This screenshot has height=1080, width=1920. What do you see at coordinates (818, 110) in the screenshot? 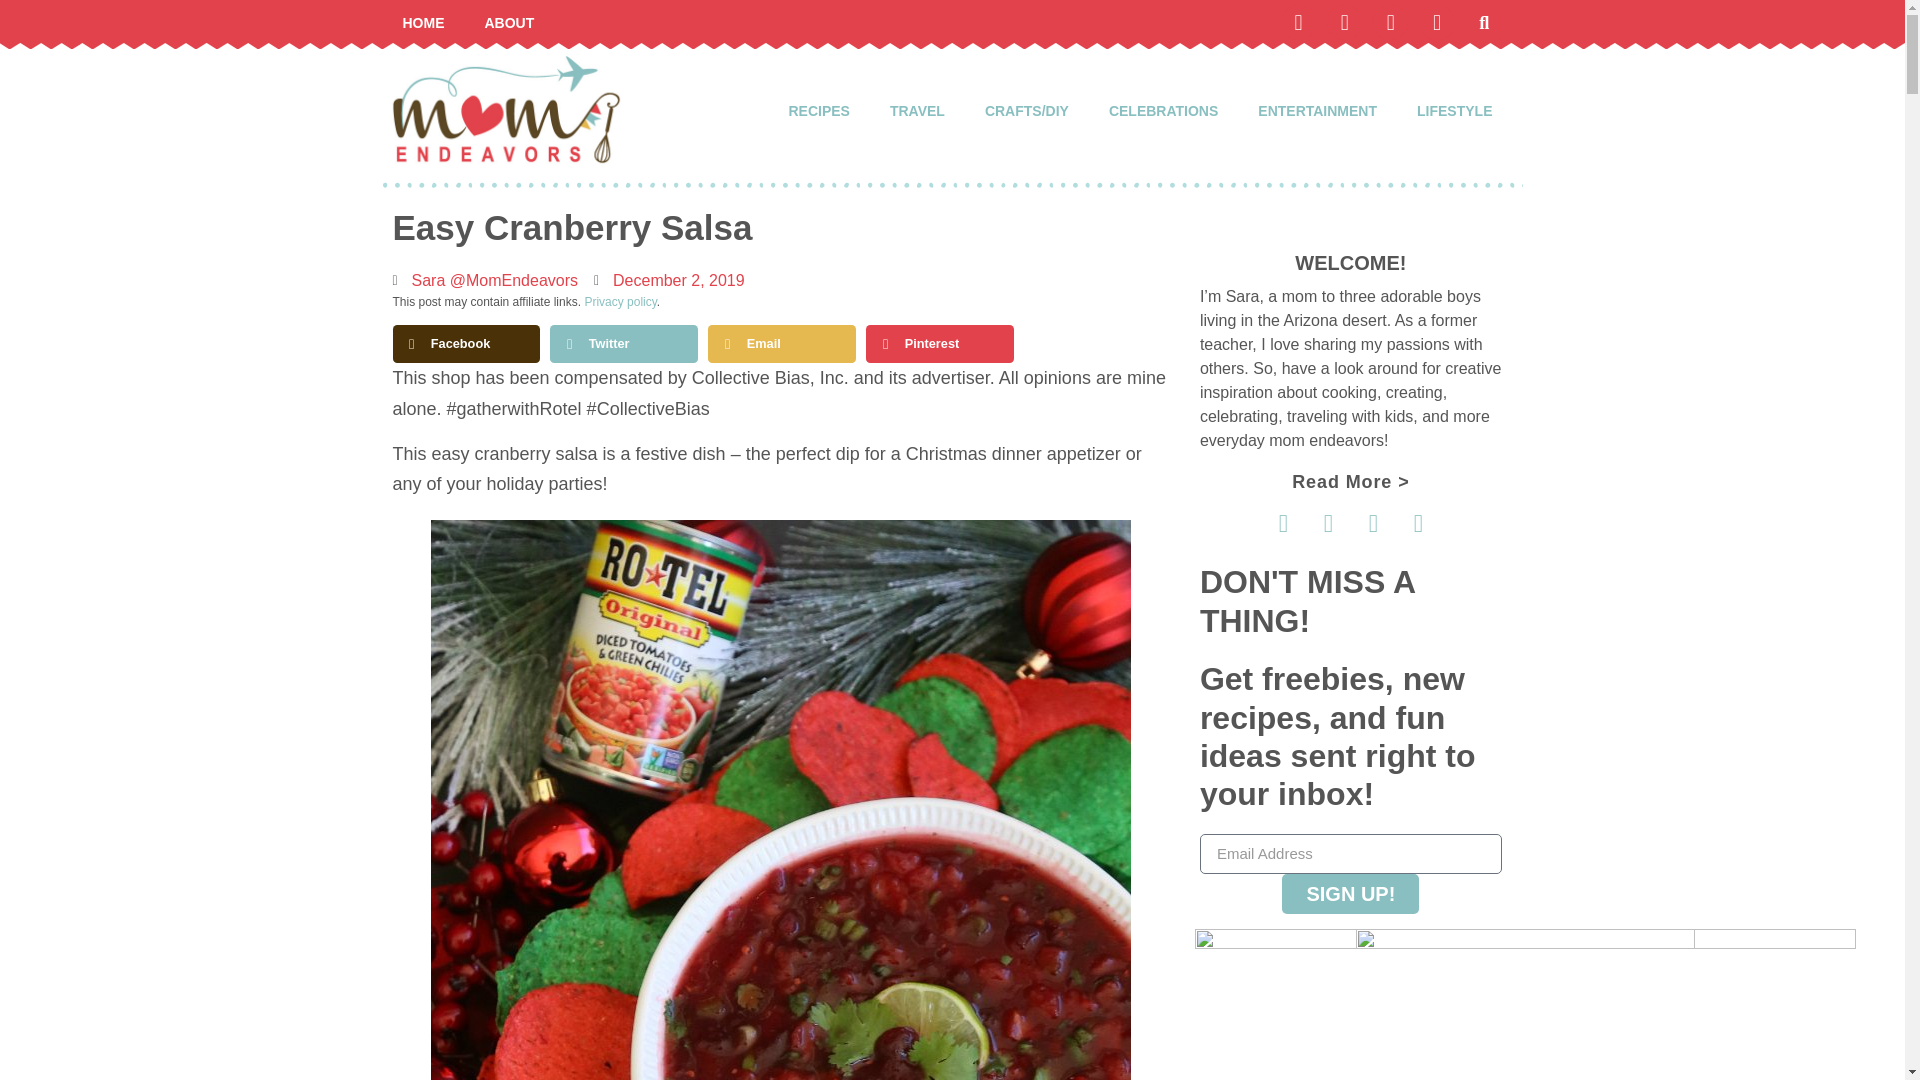
I see `RECIPES` at bounding box center [818, 110].